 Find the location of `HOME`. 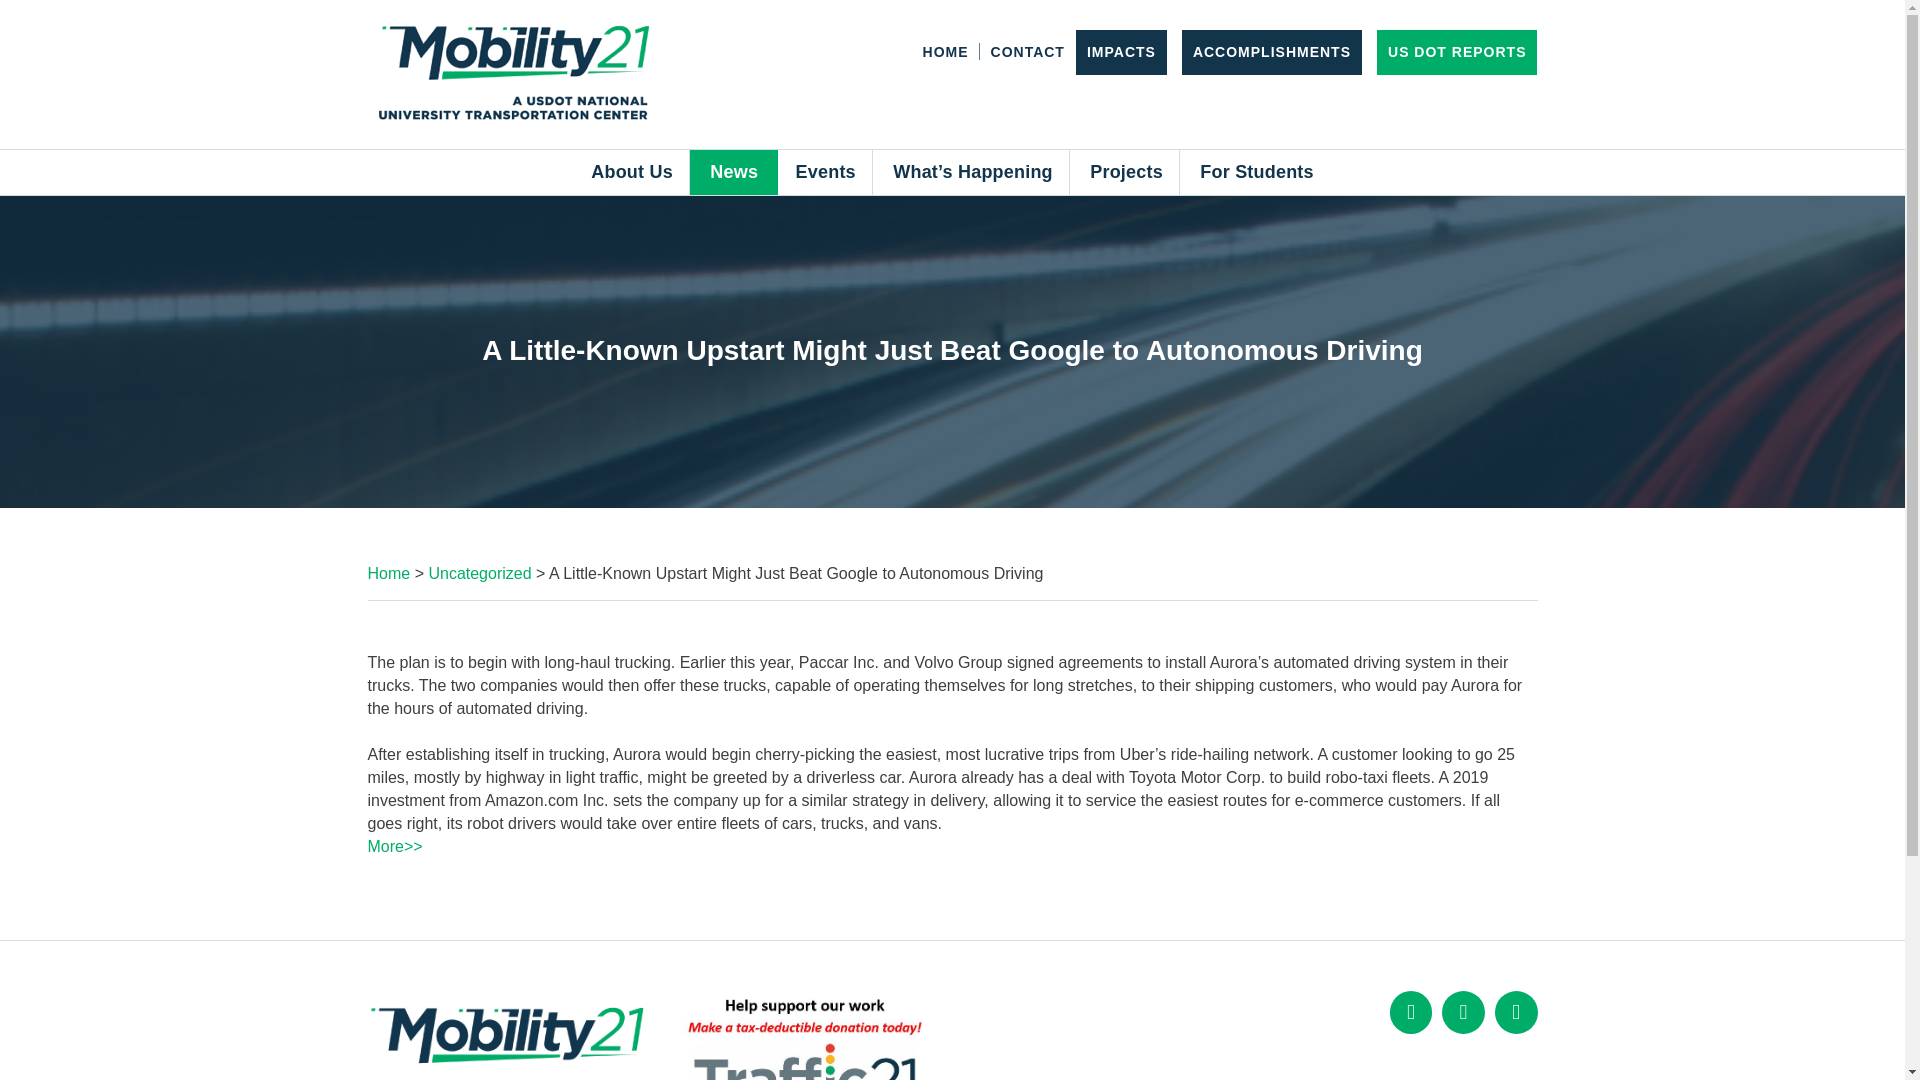

HOME is located at coordinates (946, 52).